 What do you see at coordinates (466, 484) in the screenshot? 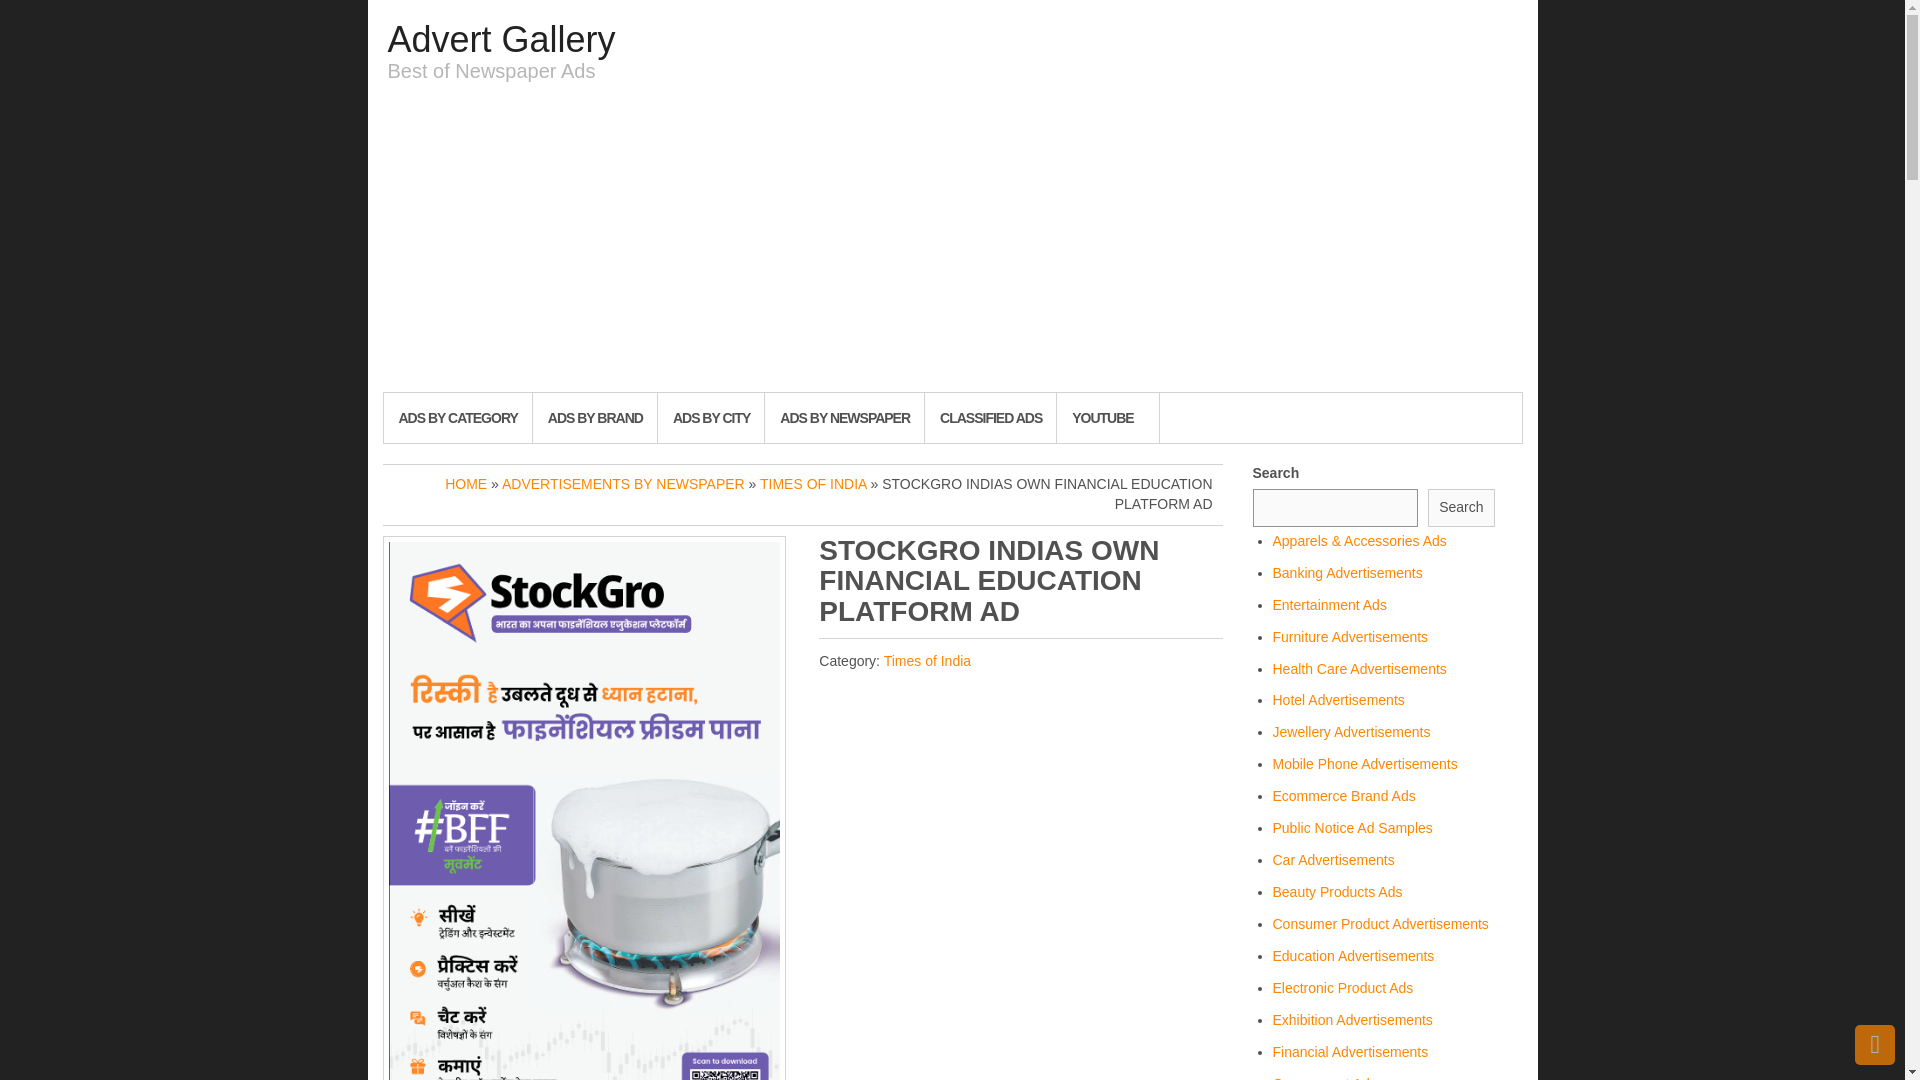
I see `HOME` at bounding box center [466, 484].